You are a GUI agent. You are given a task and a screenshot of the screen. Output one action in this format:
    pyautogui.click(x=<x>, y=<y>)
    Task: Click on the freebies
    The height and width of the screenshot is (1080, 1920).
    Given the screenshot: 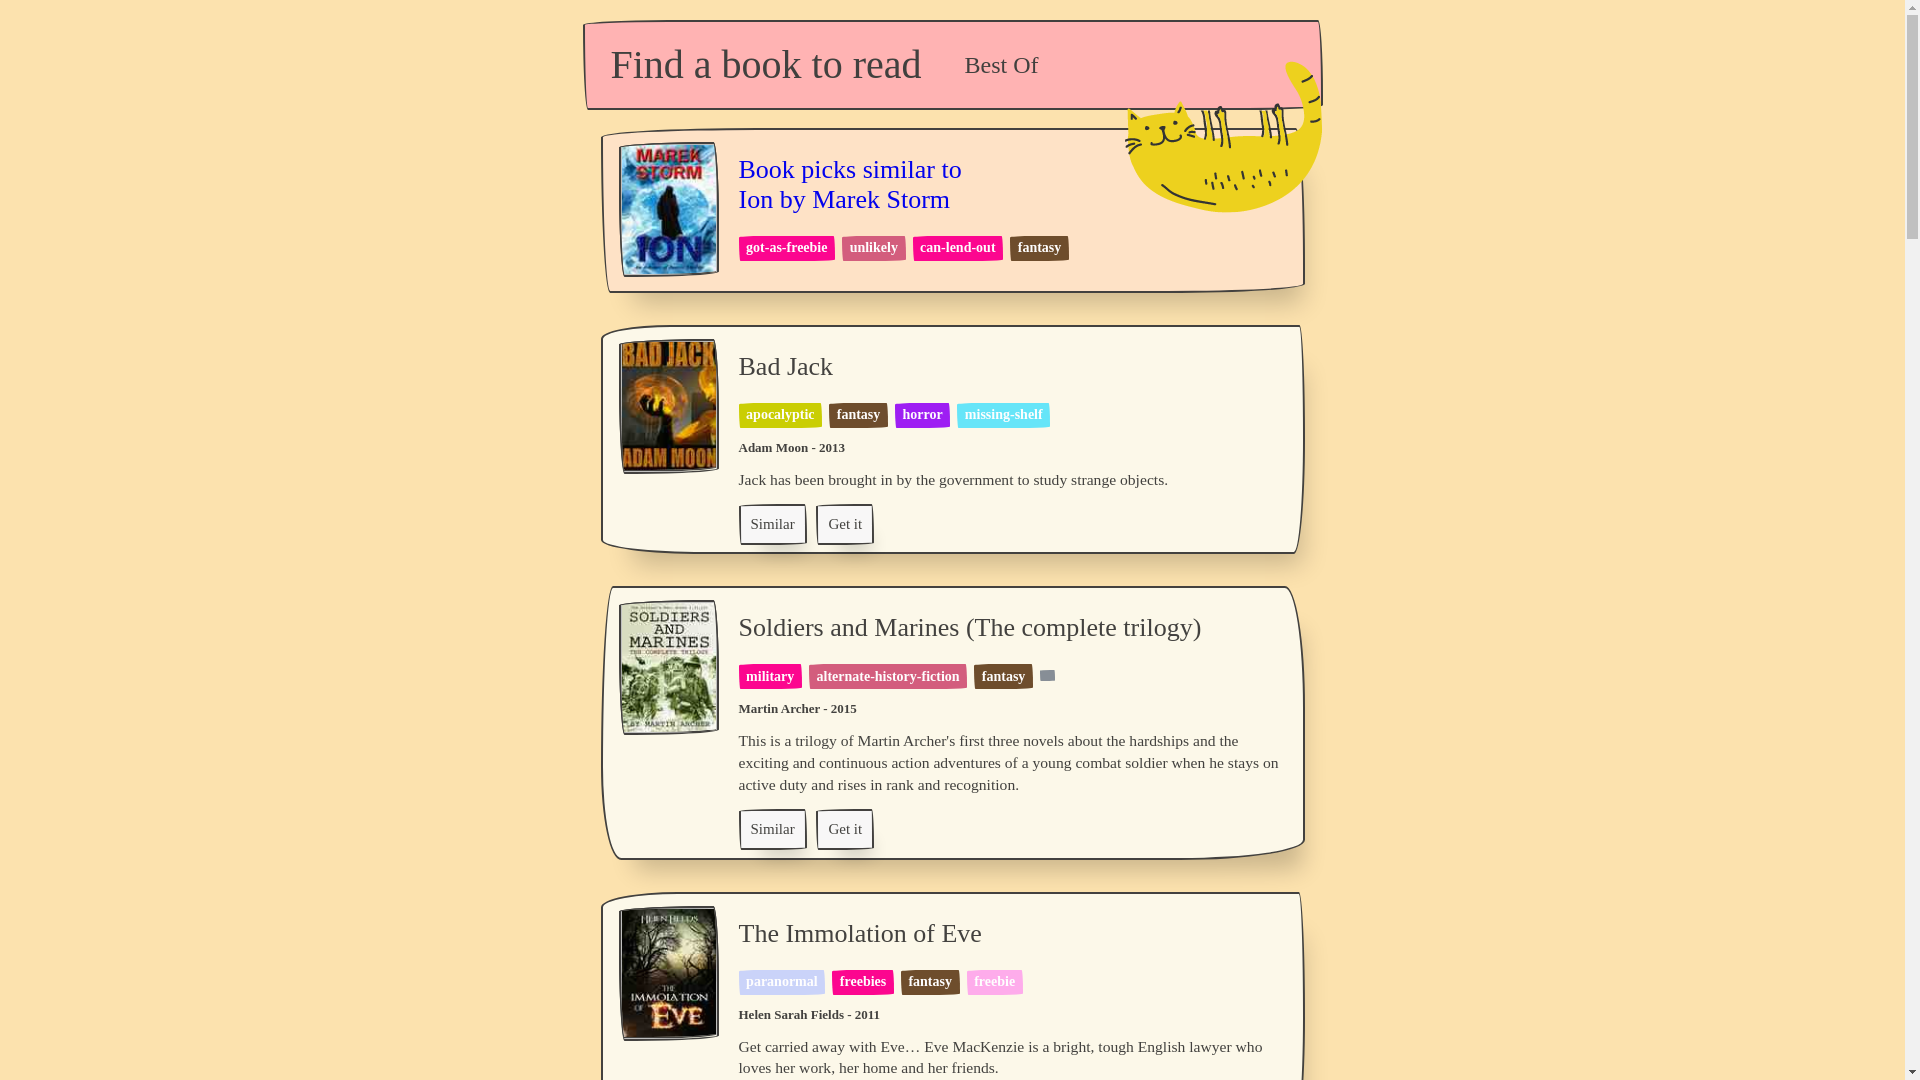 What is the action you would take?
    pyautogui.click(x=844, y=524)
    